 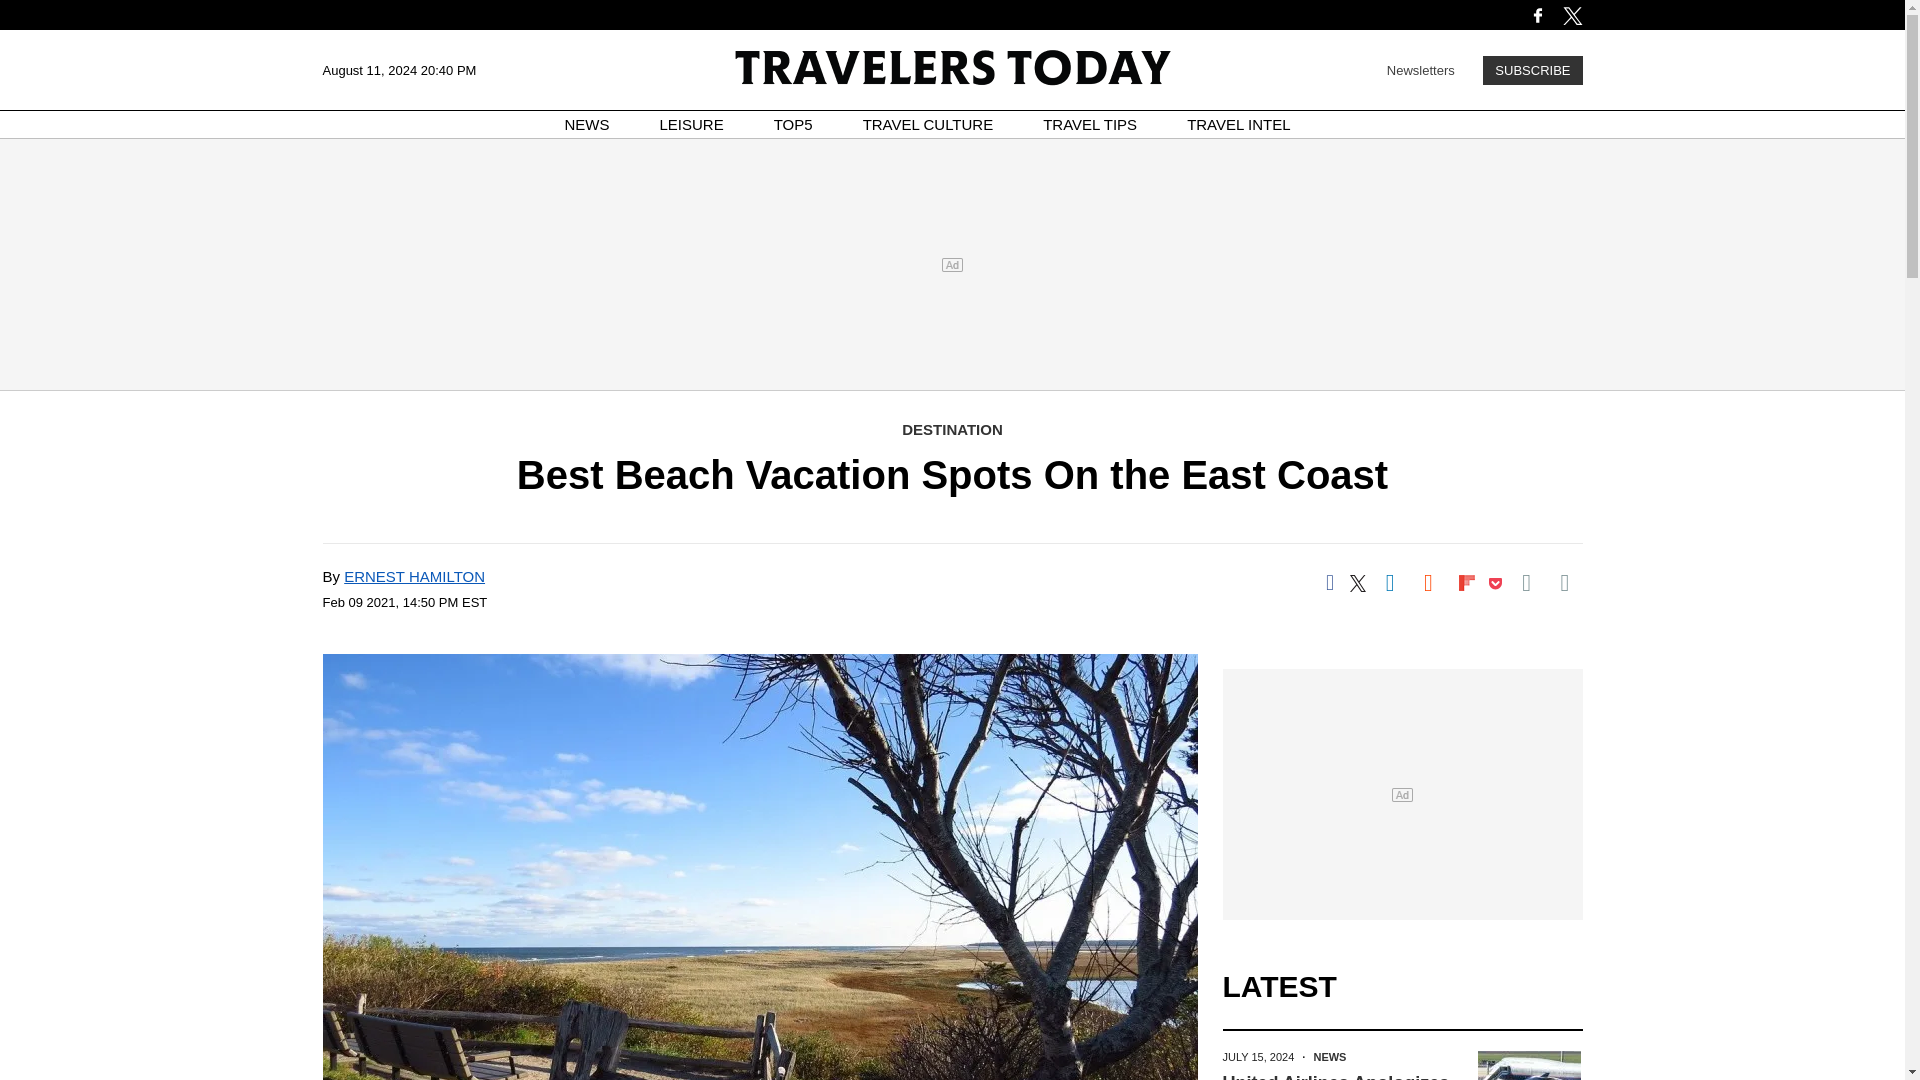 What do you see at coordinates (1401, 794) in the screenshot?
I see `3rd party ad content` at bounding box center [1401, 794].